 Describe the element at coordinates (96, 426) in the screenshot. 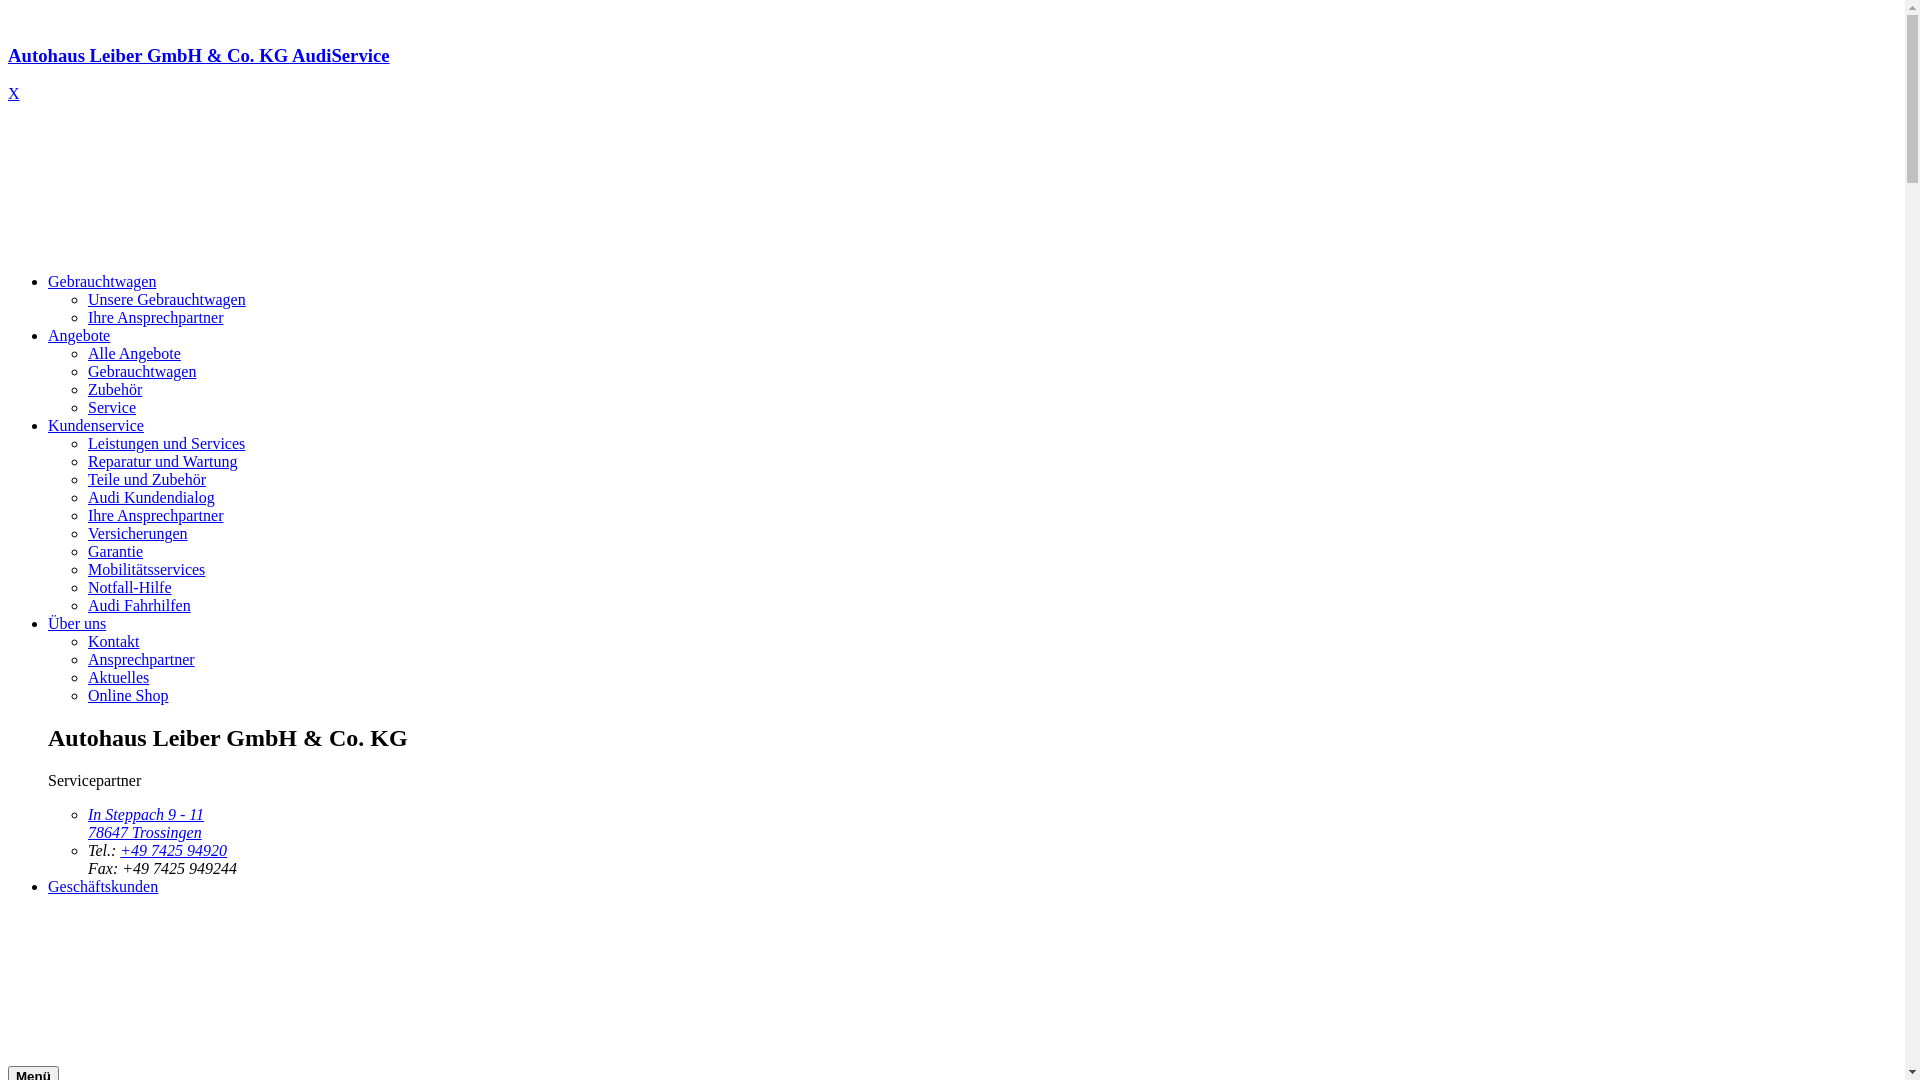

I see `Kundenservice` at that location.